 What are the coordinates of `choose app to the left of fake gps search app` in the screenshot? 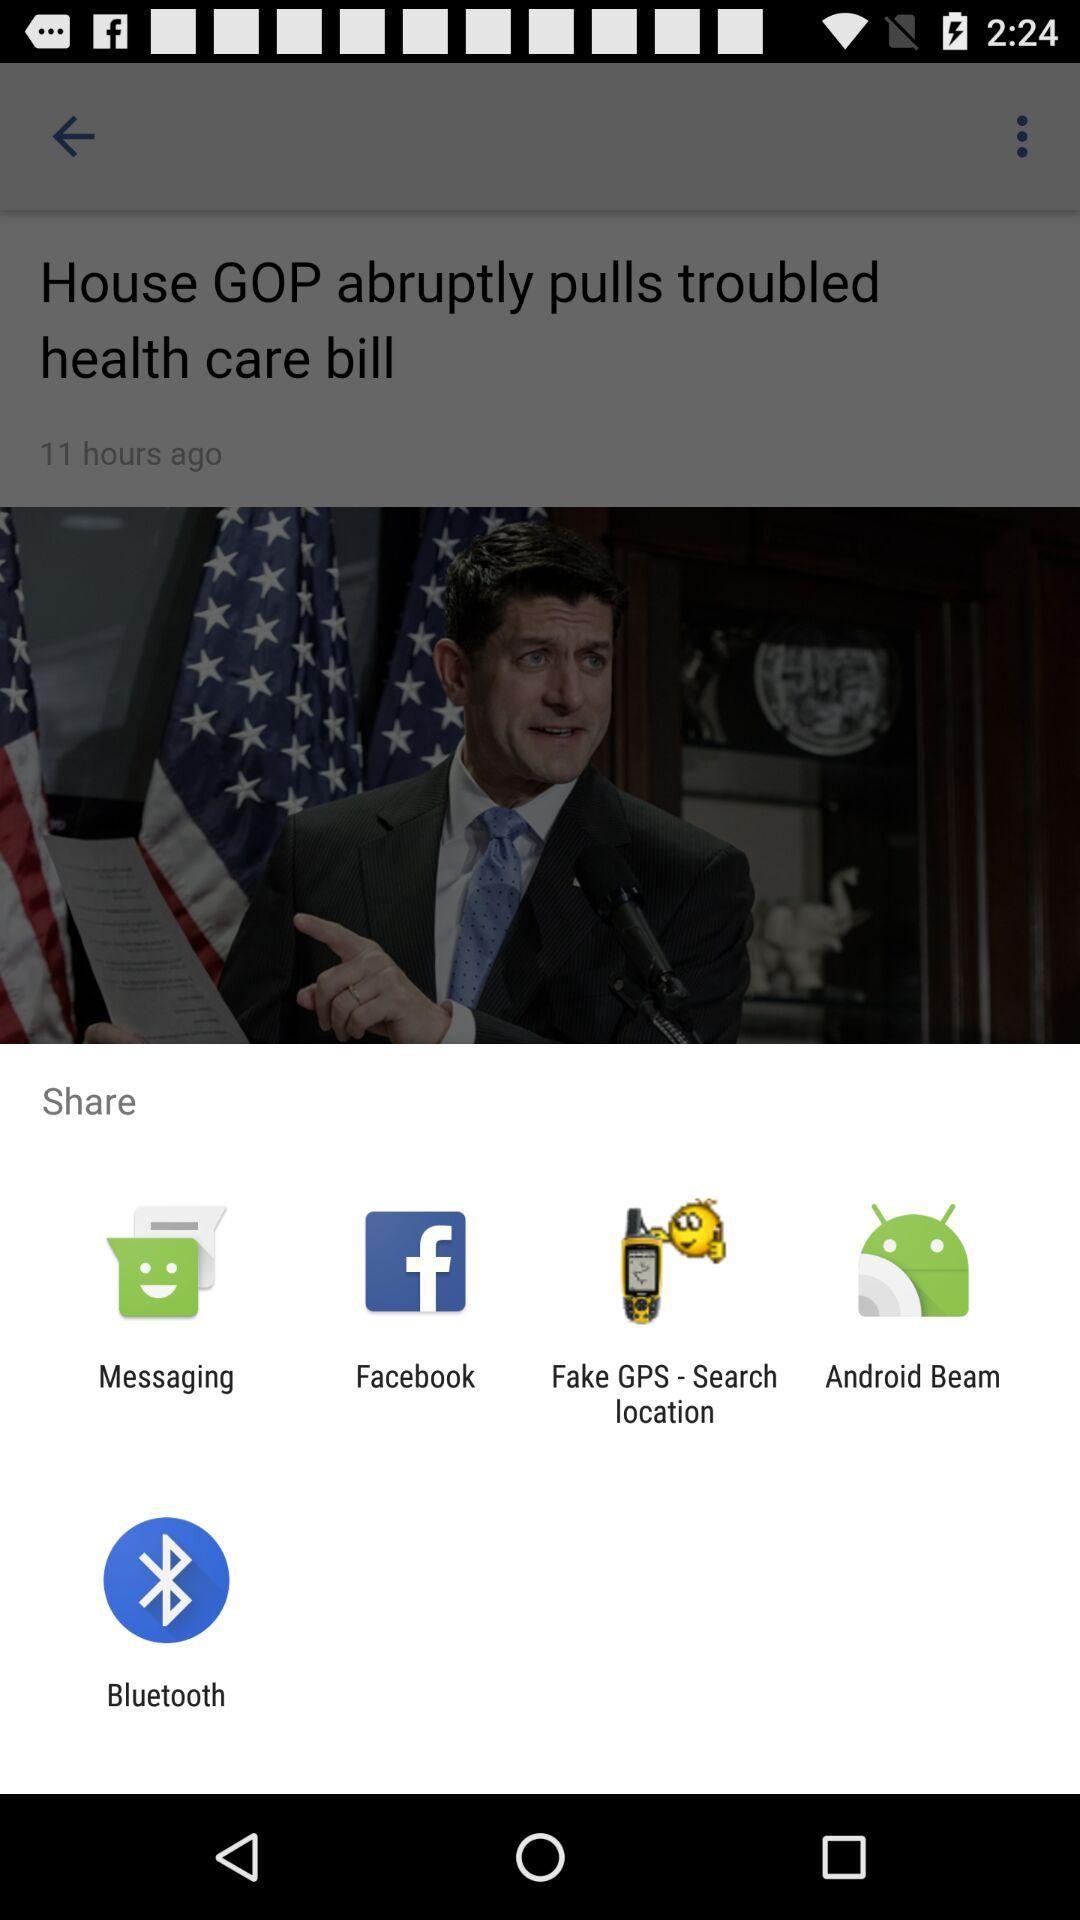 It's located at (415, 1393).